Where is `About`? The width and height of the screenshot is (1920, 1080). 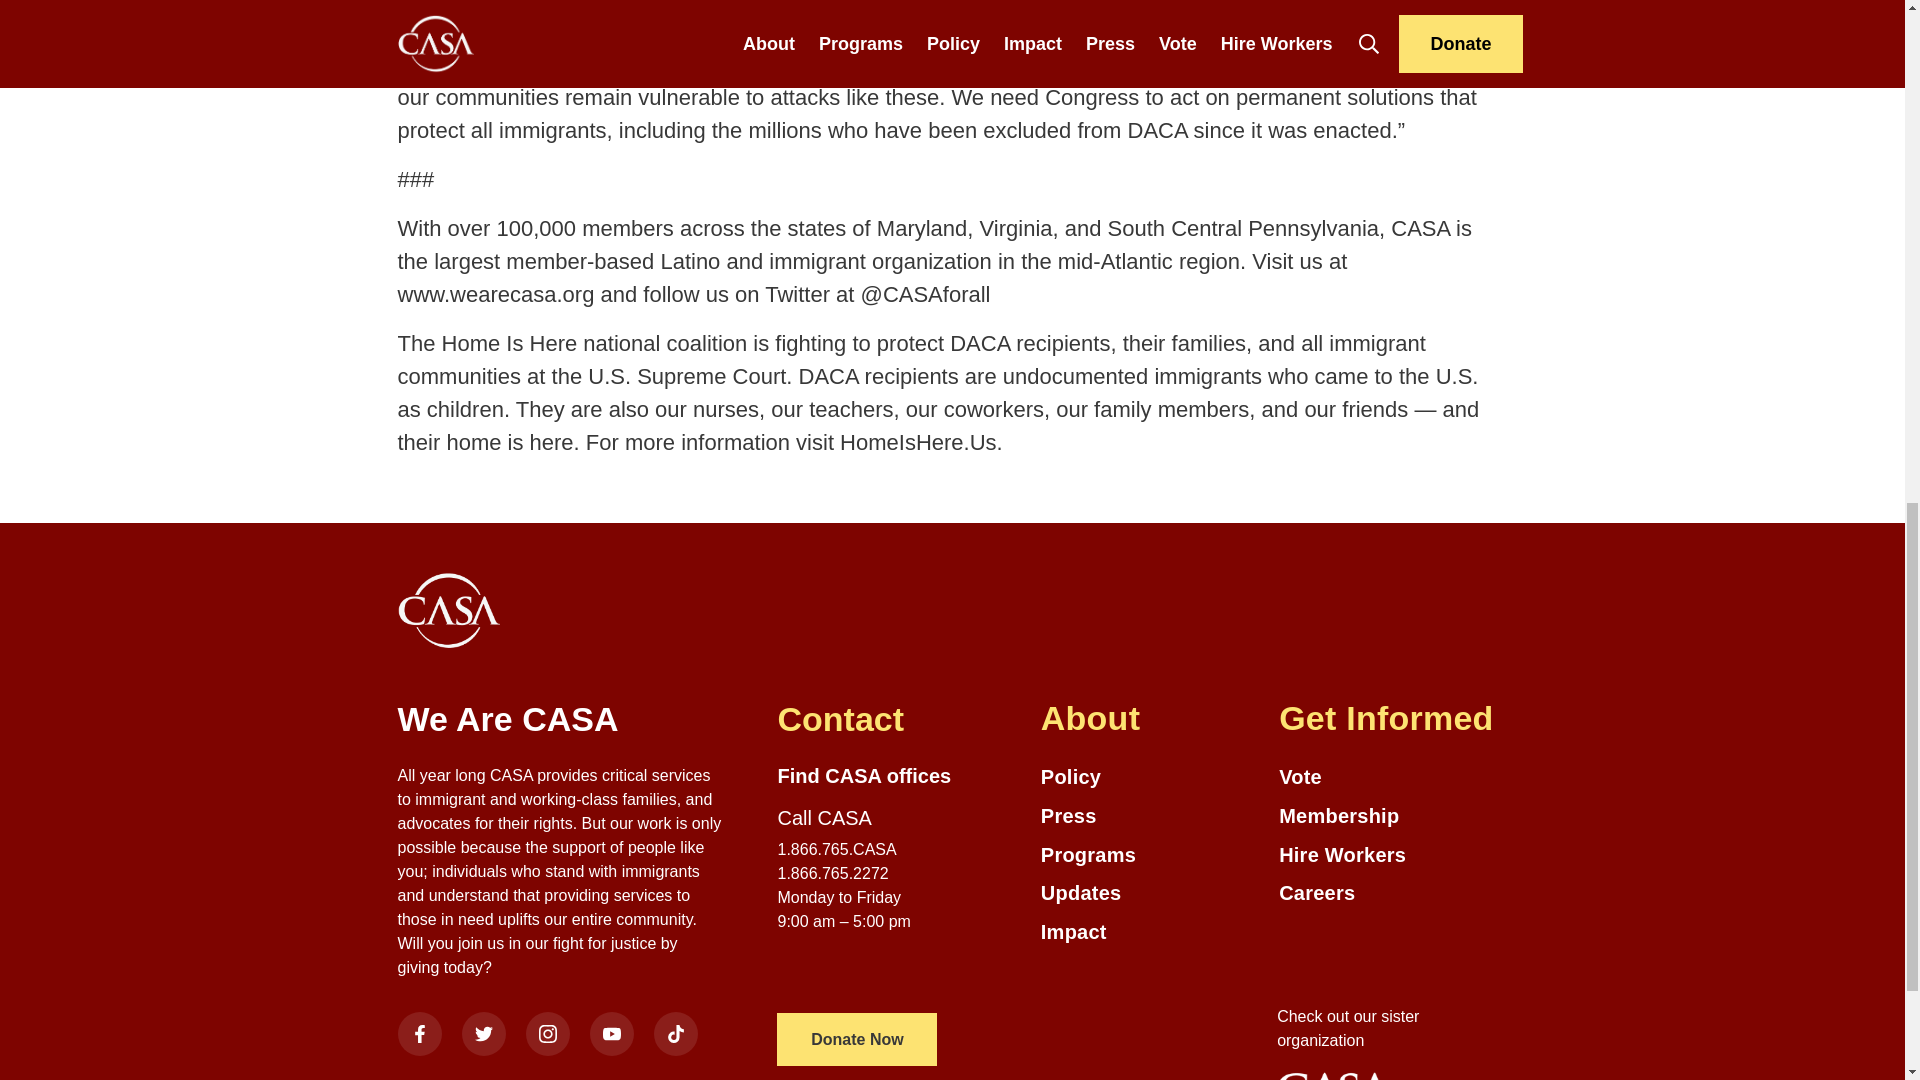
About is located at coordinates (1150, 718).